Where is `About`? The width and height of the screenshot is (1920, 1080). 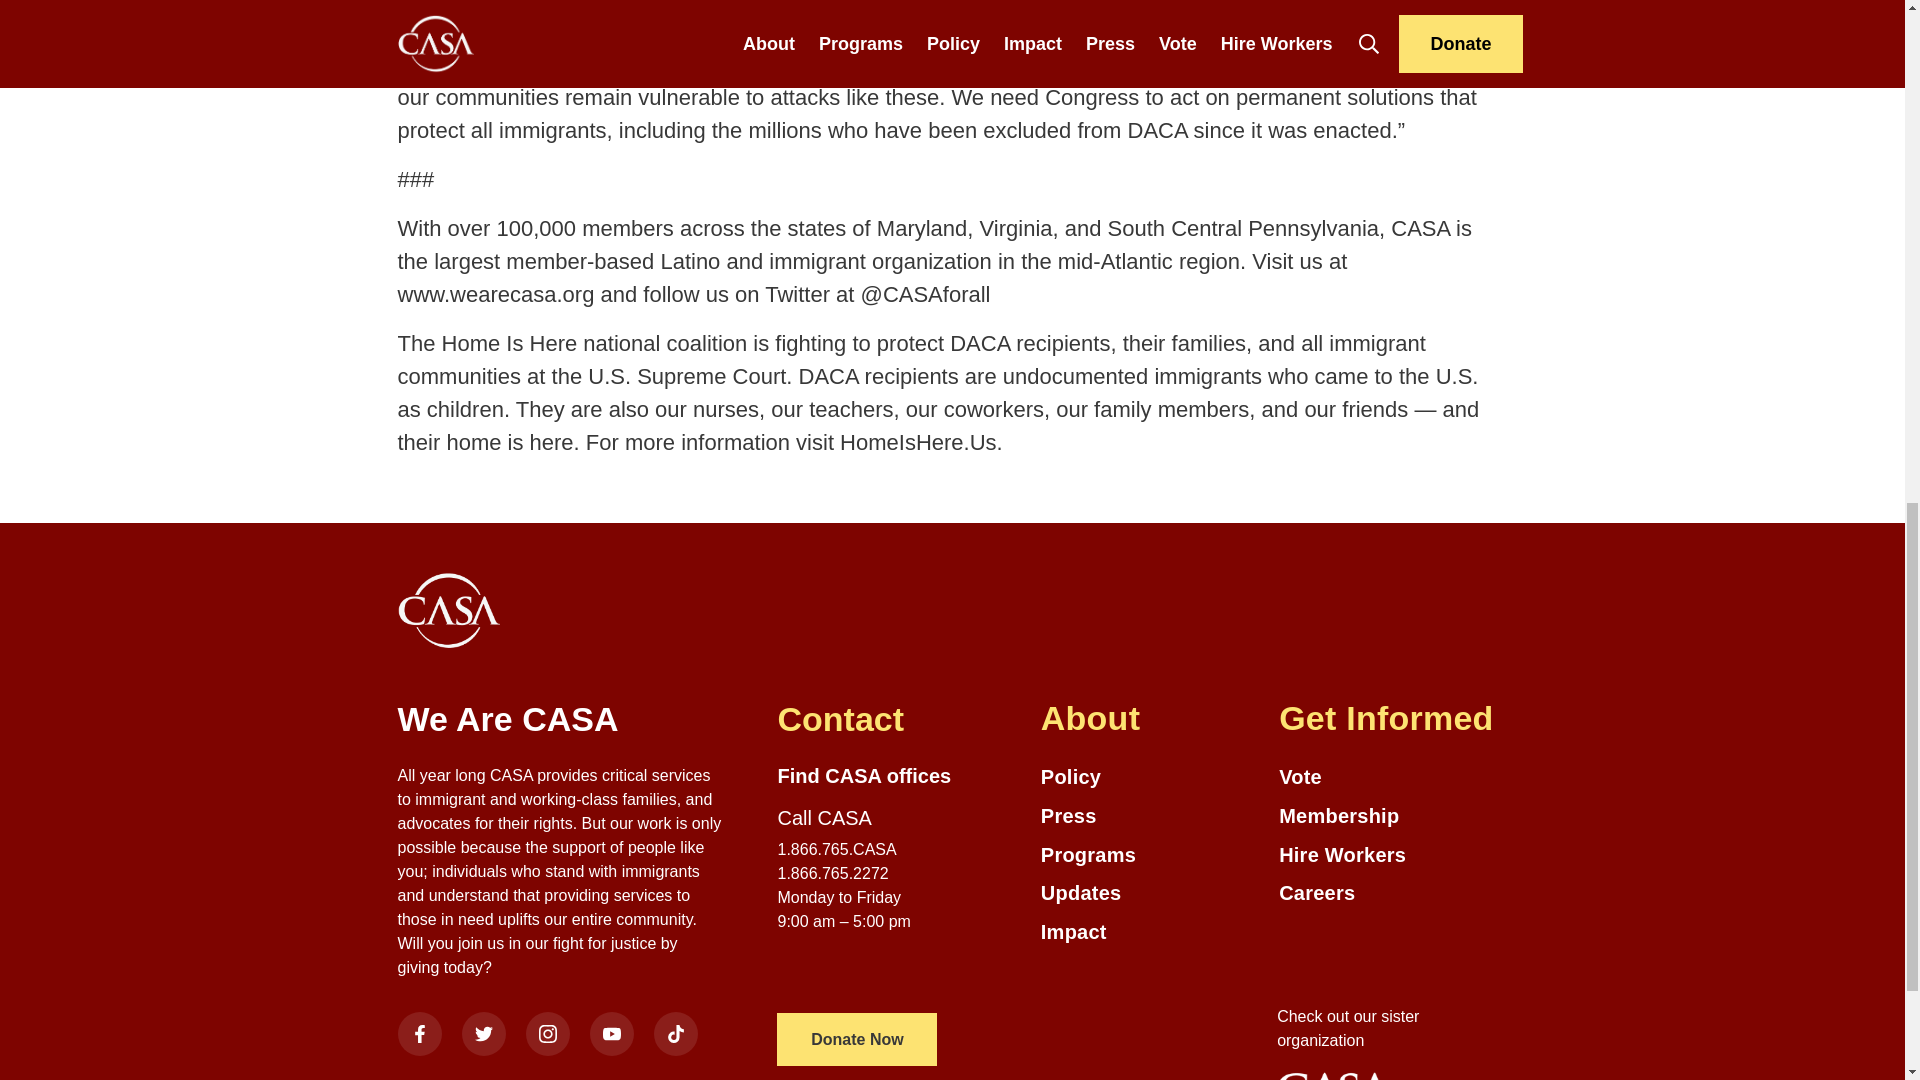
About is located at coordinates (1150, 718).